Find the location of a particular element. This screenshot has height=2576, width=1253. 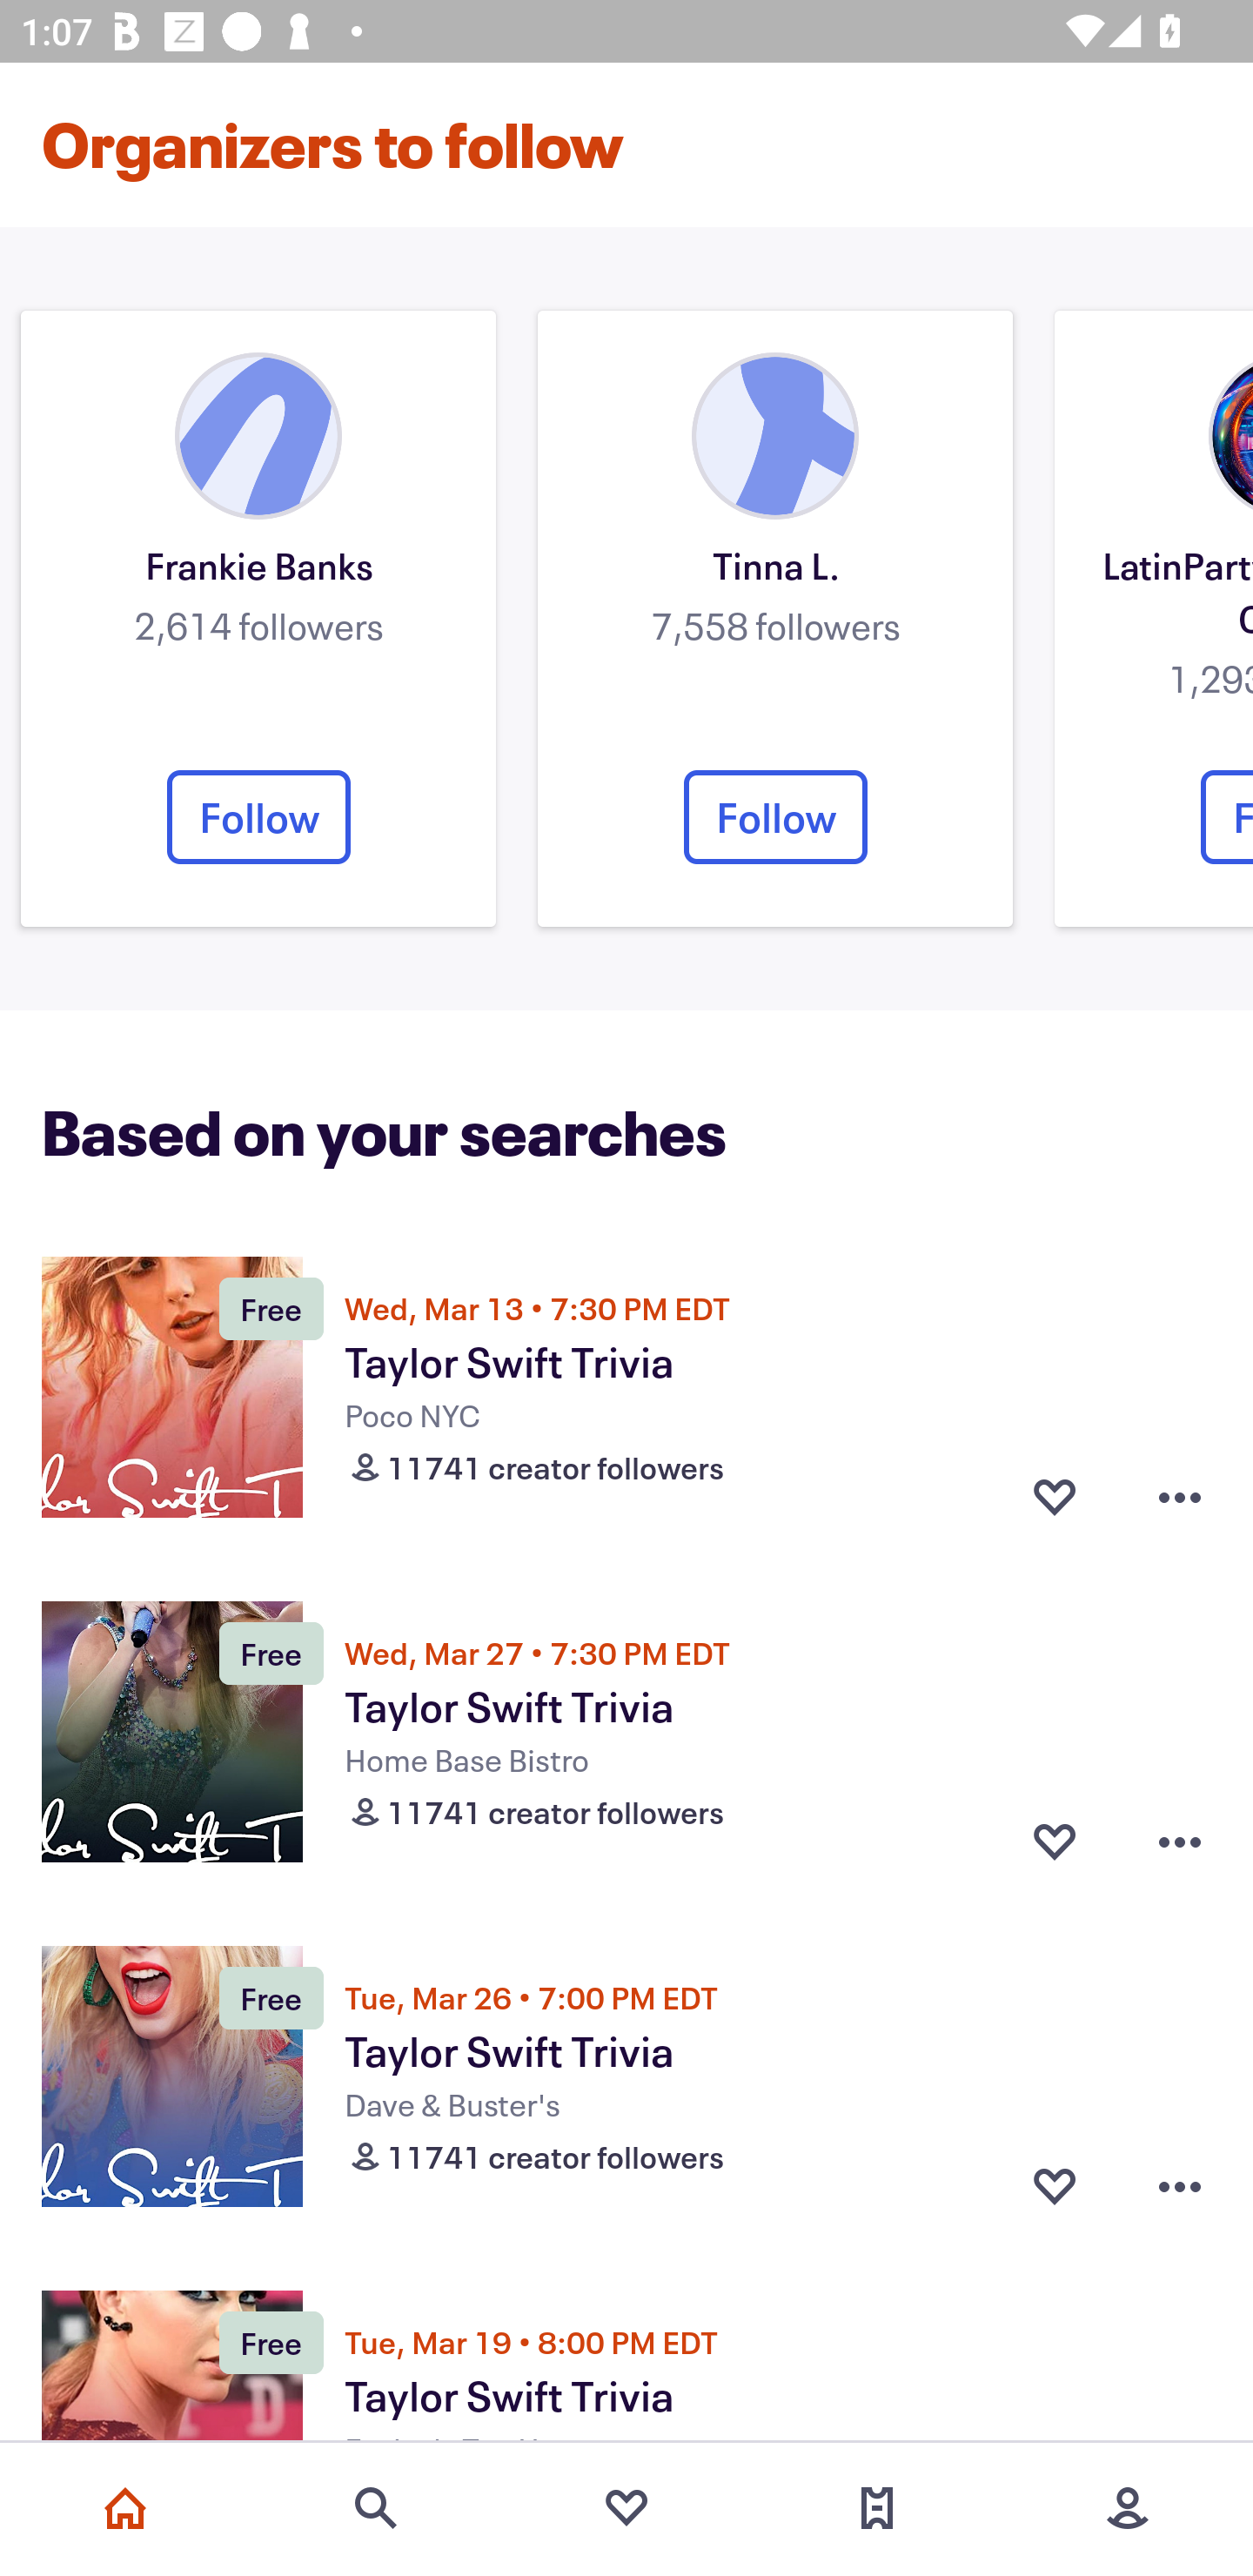

Tickets is located at coordinates (877, 2508).